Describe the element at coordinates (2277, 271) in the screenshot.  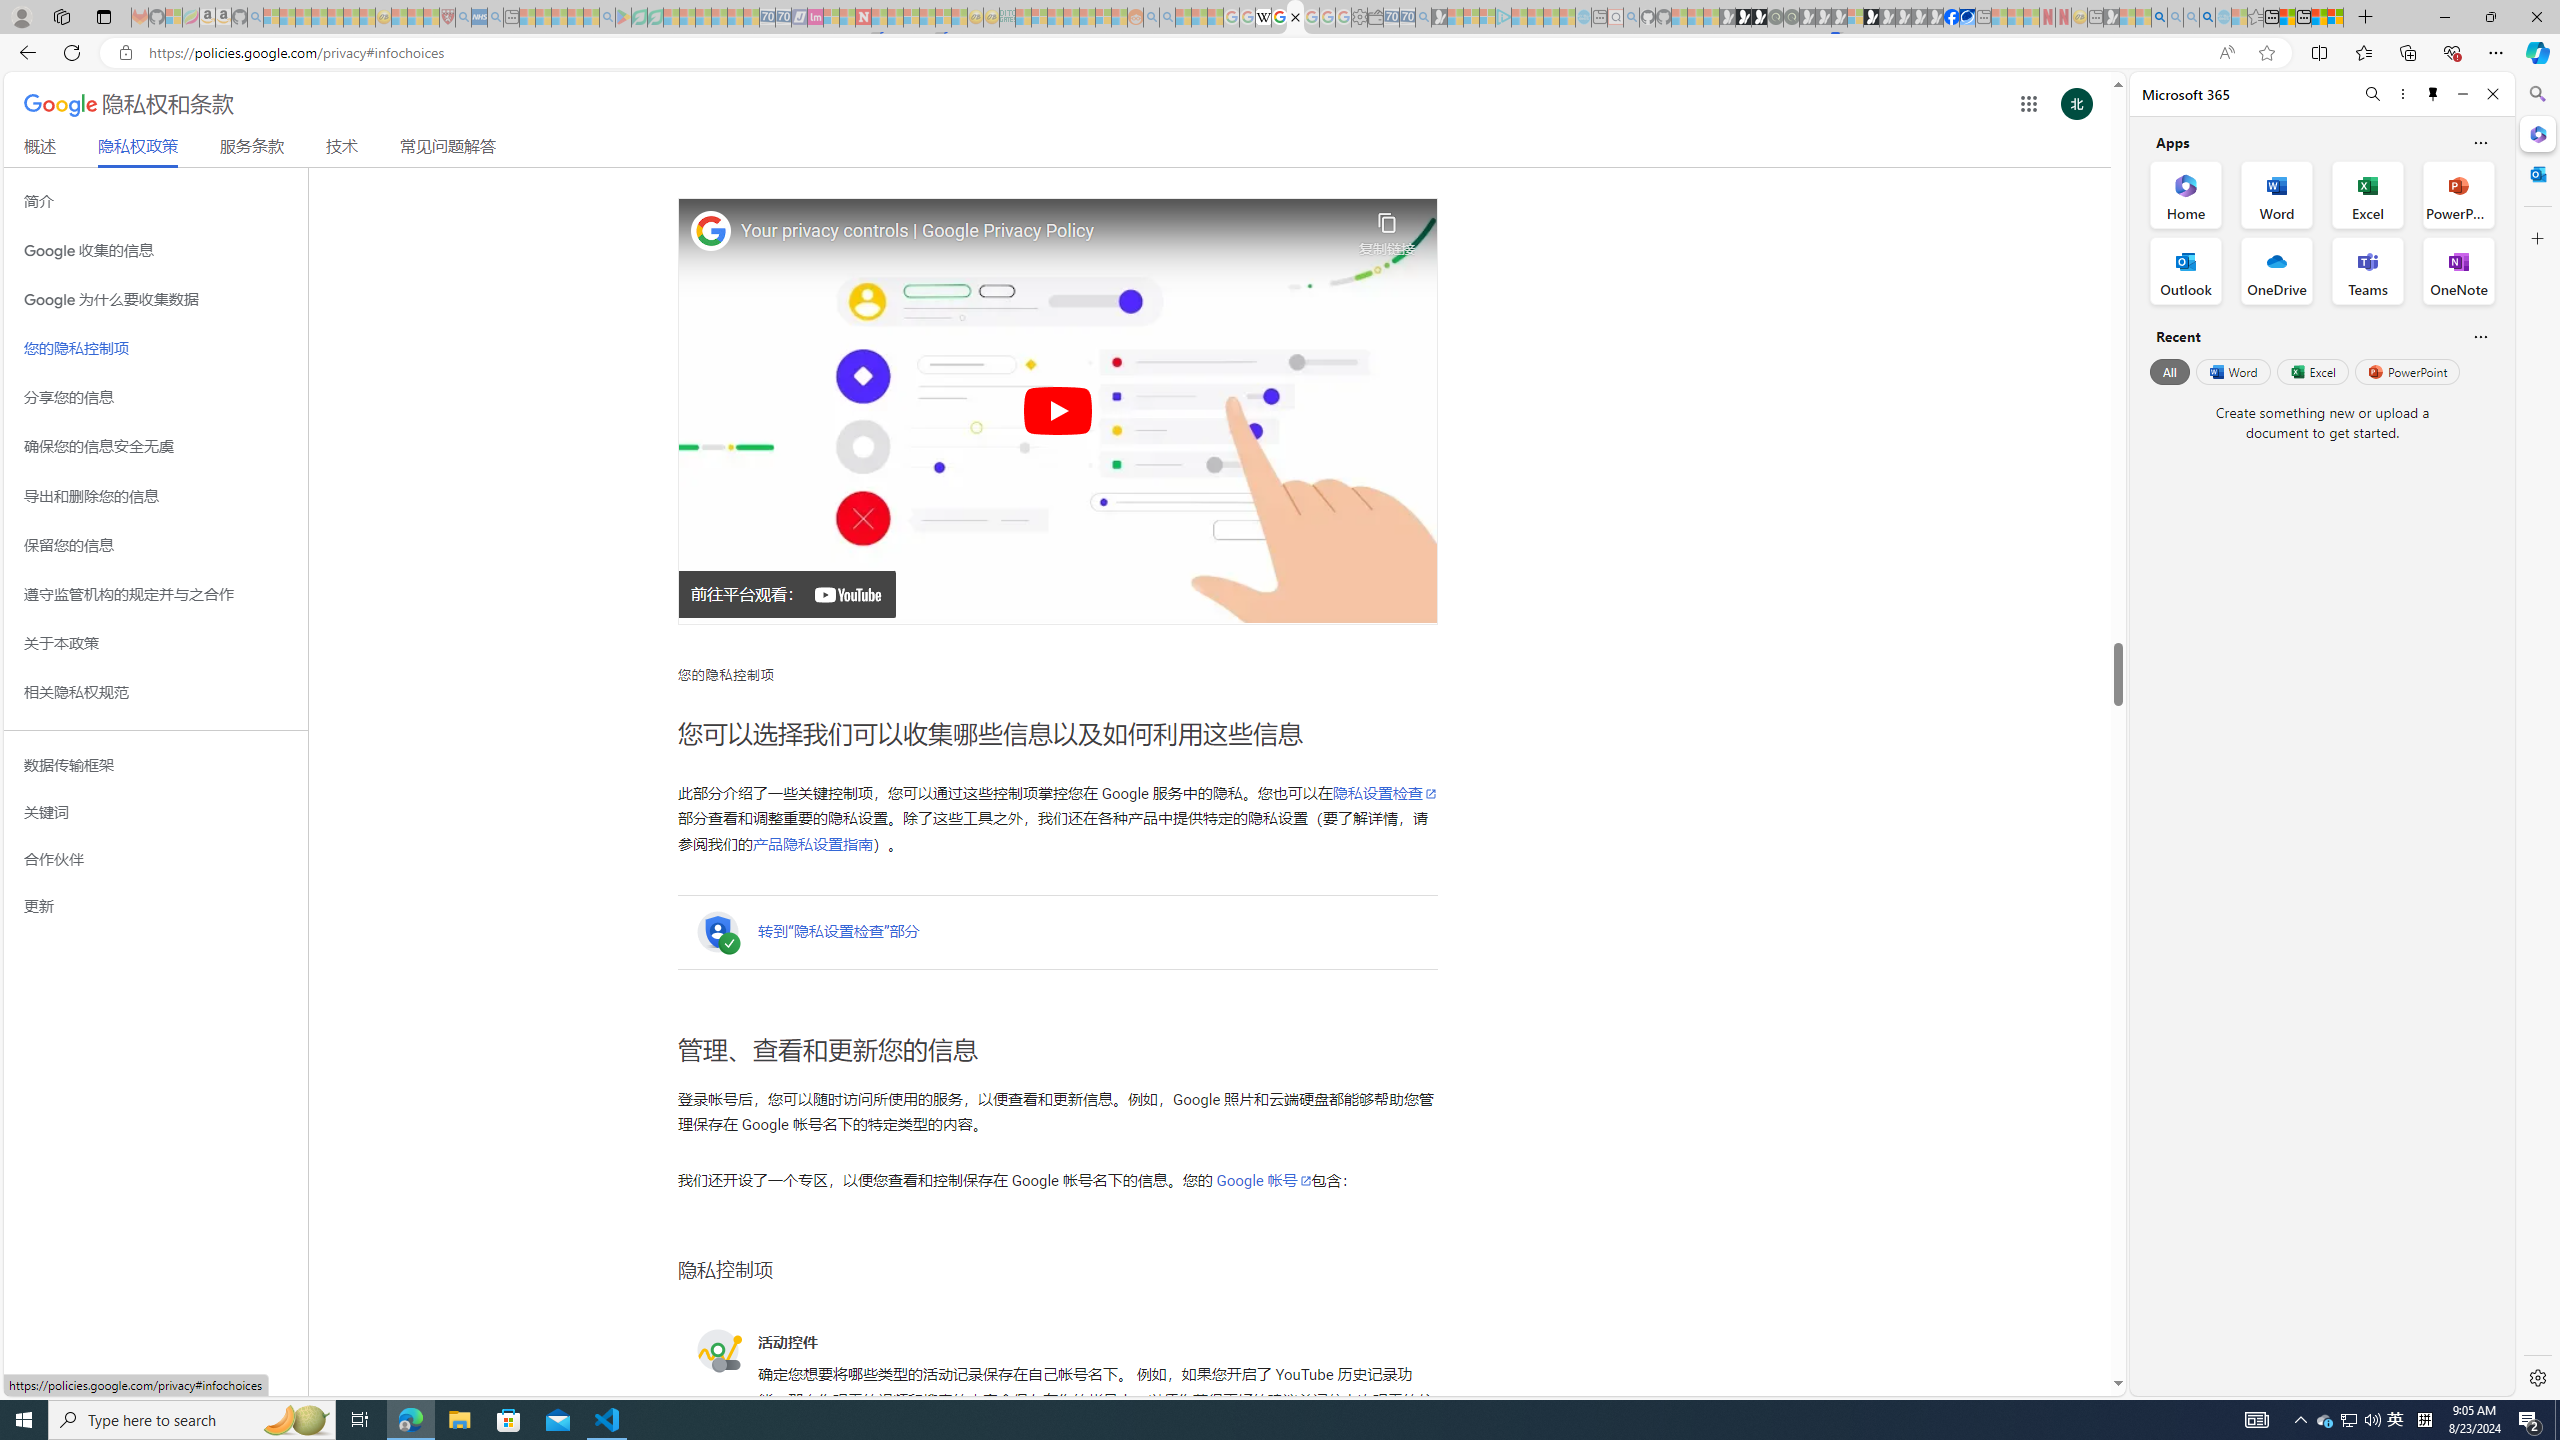
I see `OneDrive Office App` at that location.